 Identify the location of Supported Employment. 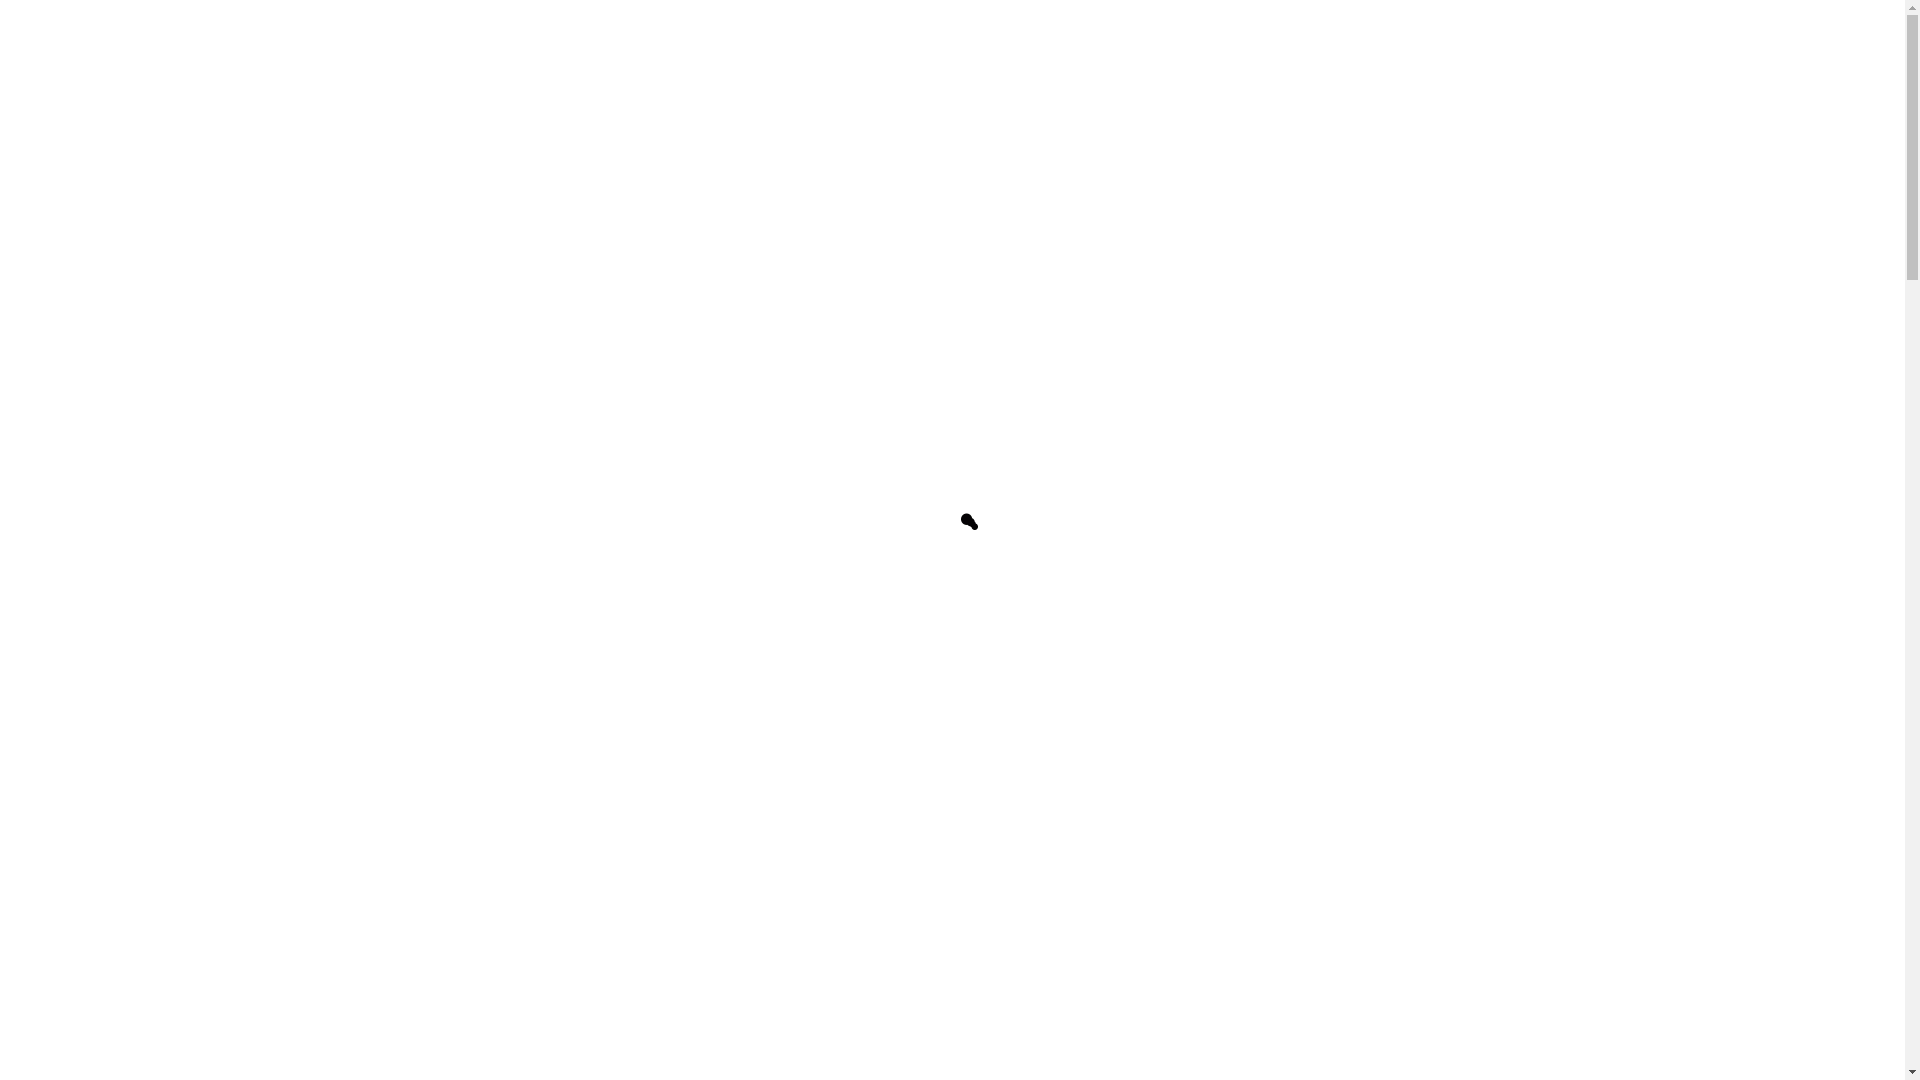
(1028, 653).